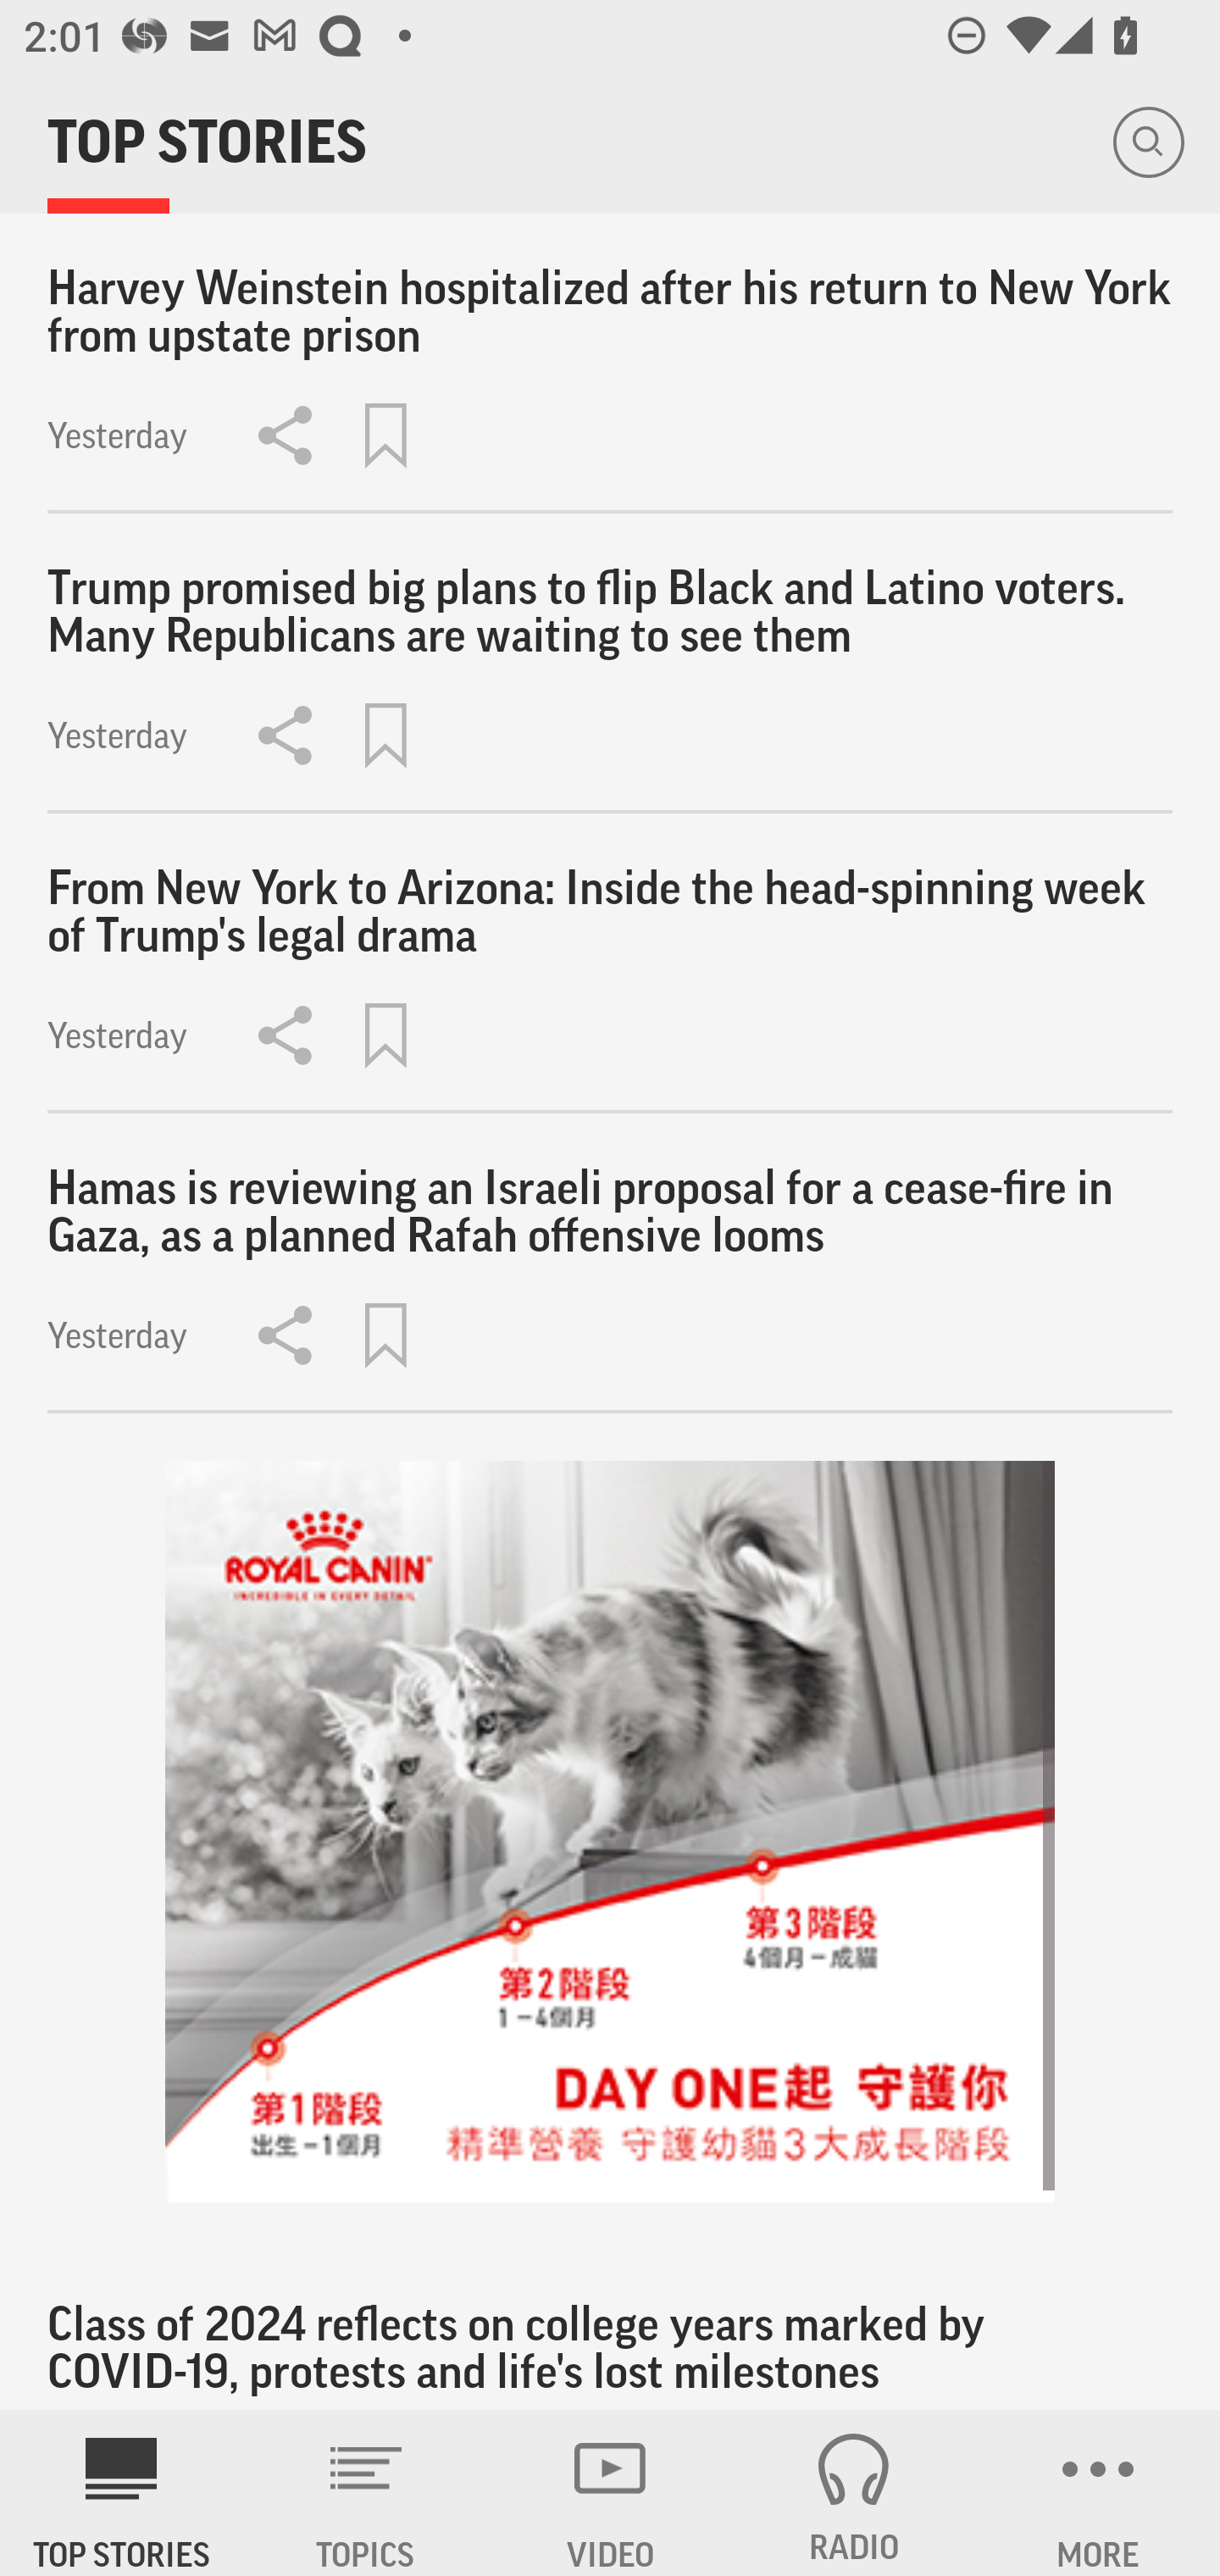  I want to click on TOPICS, so click(366, 2493).